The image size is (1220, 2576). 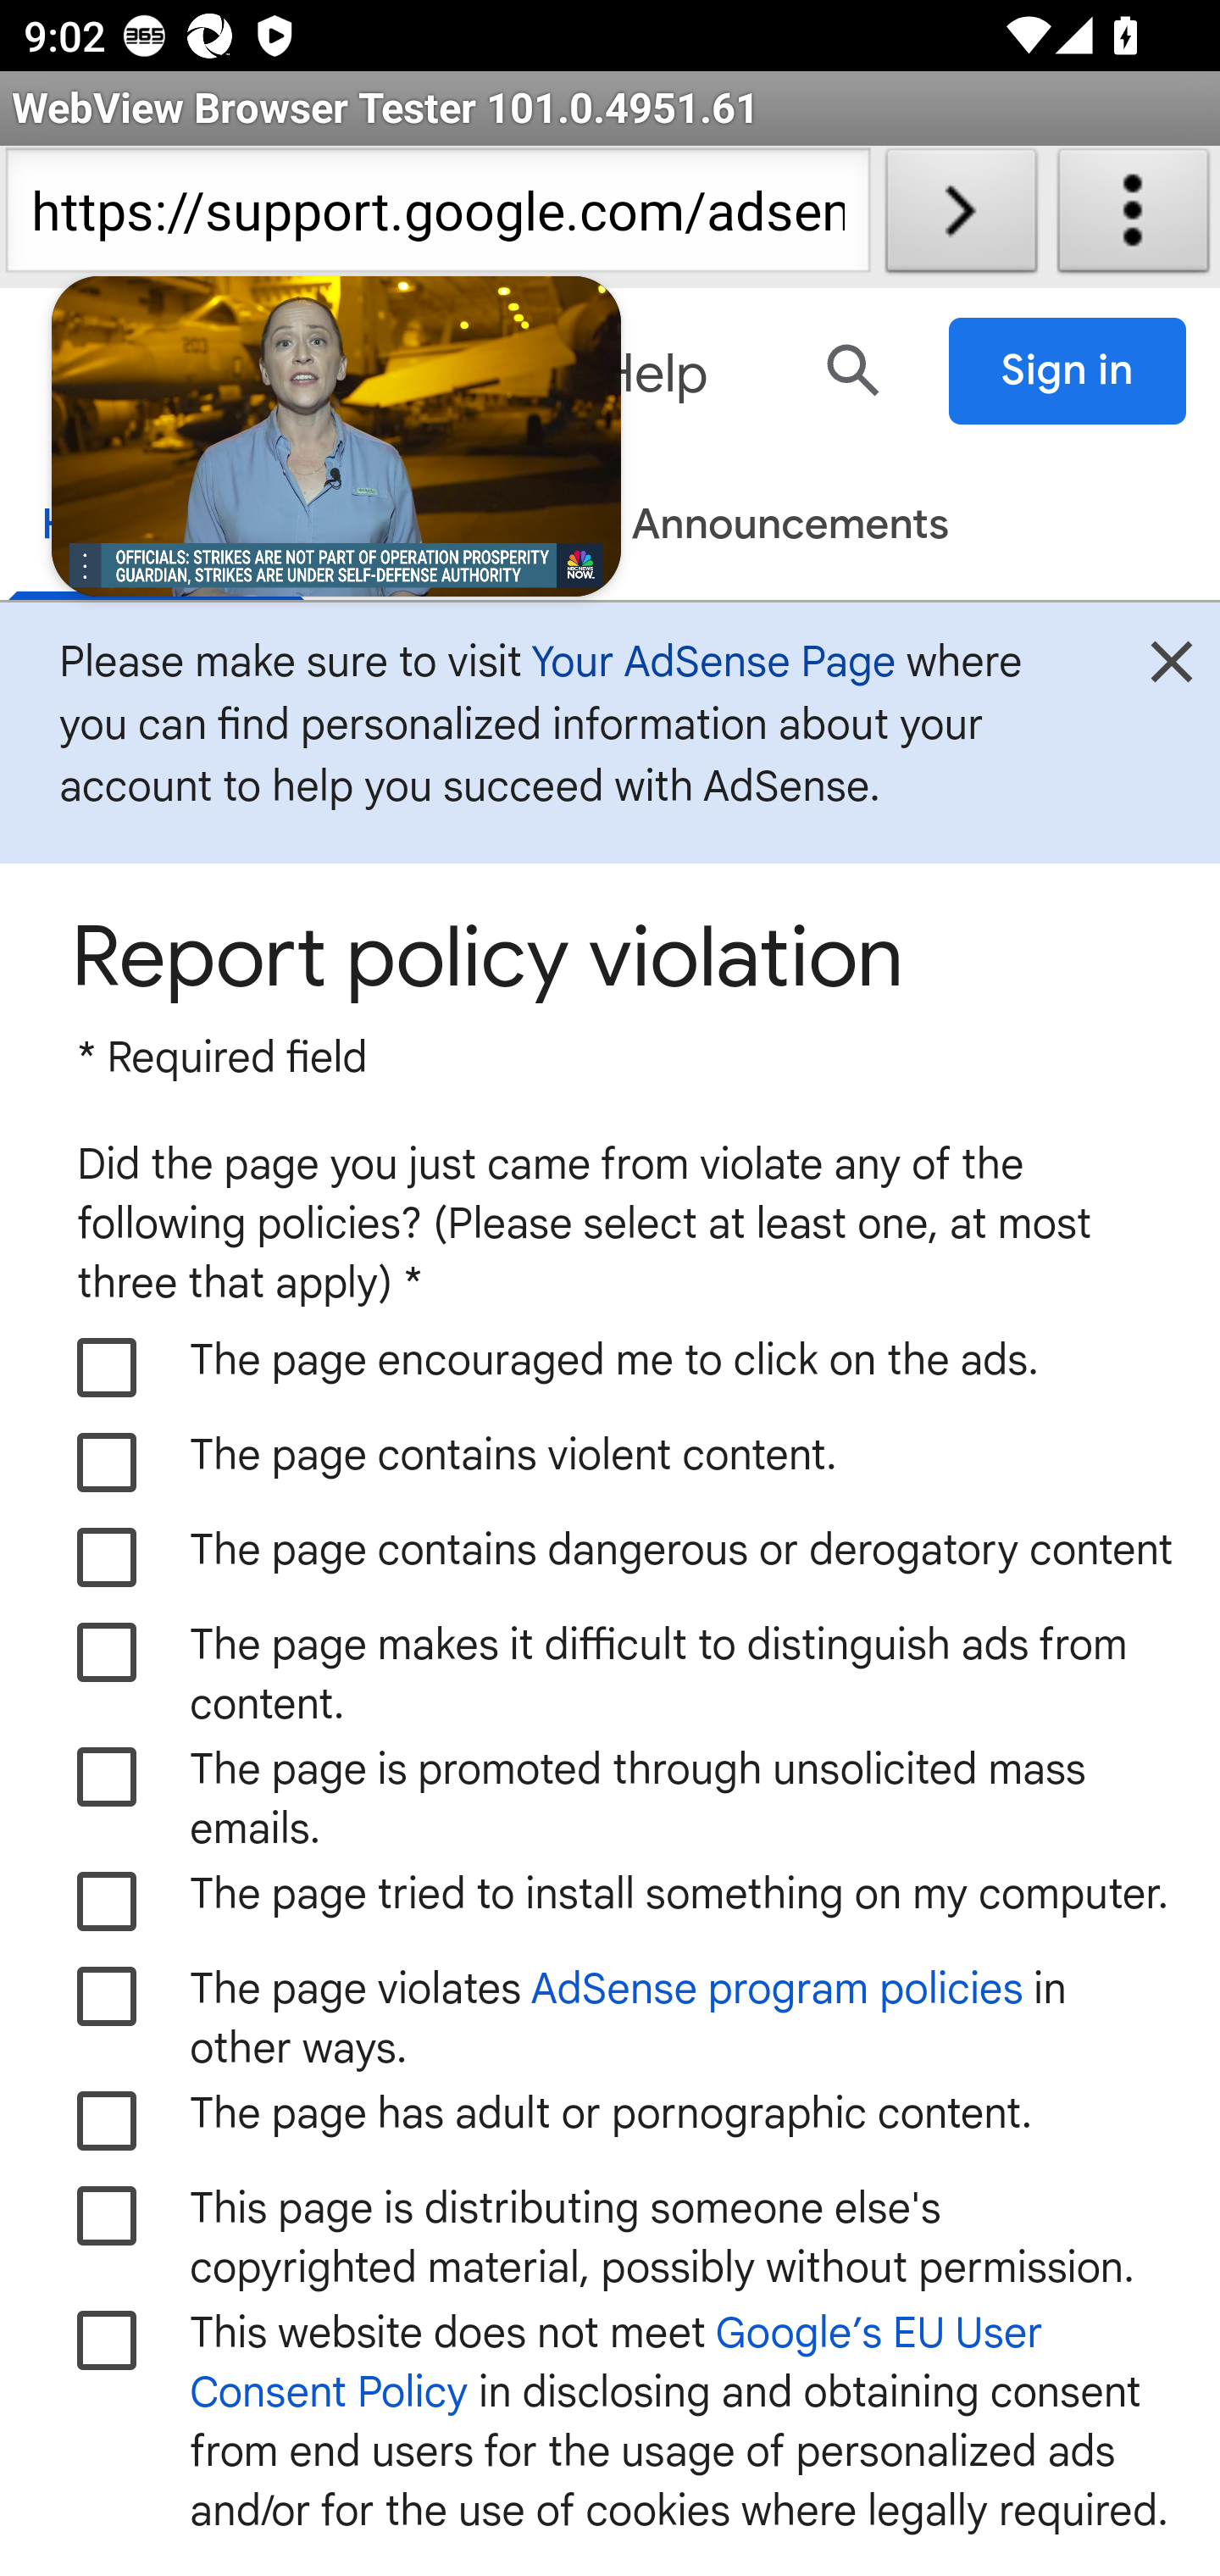 I want to click on Search Help Center, so click(x=854, y=370).